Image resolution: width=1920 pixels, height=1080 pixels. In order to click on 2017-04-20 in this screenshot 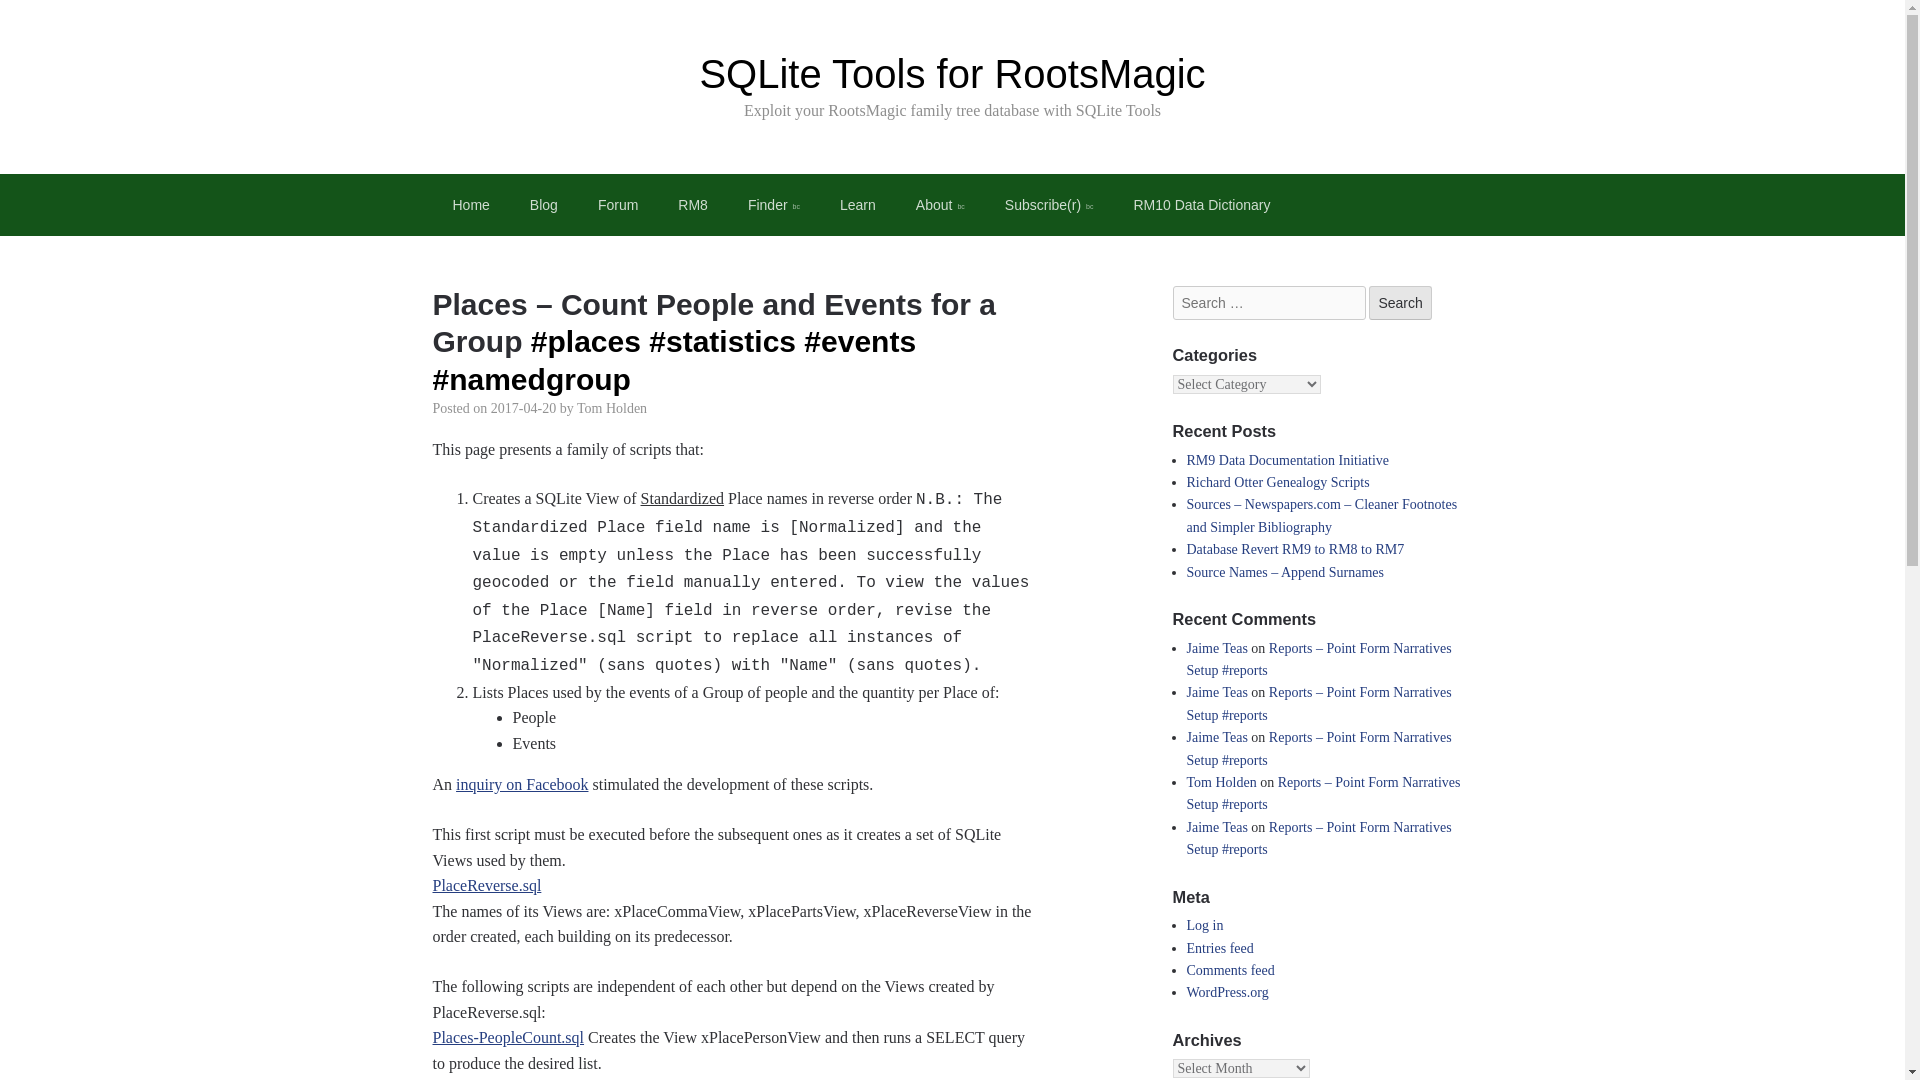, I will do `click(524, 408)`.